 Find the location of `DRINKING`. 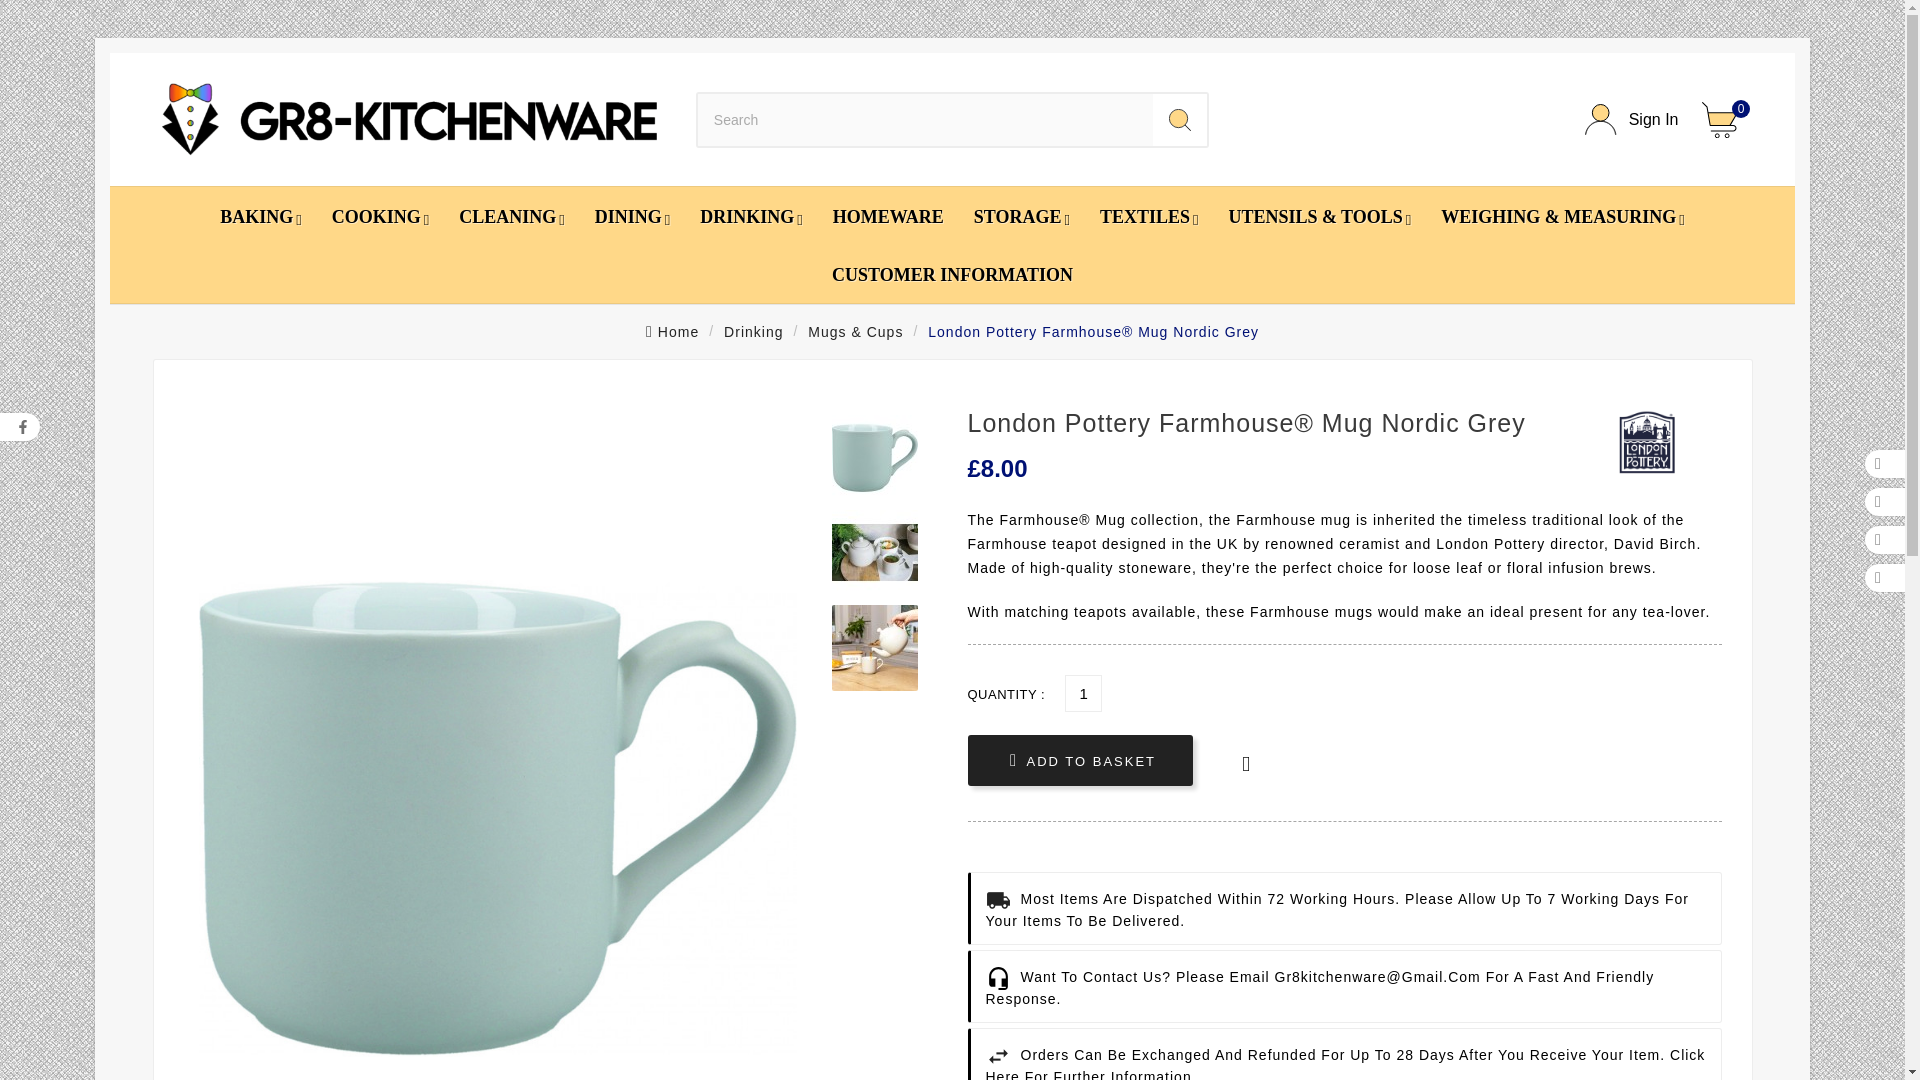

DRINKING is located at coordinates (751, 216).